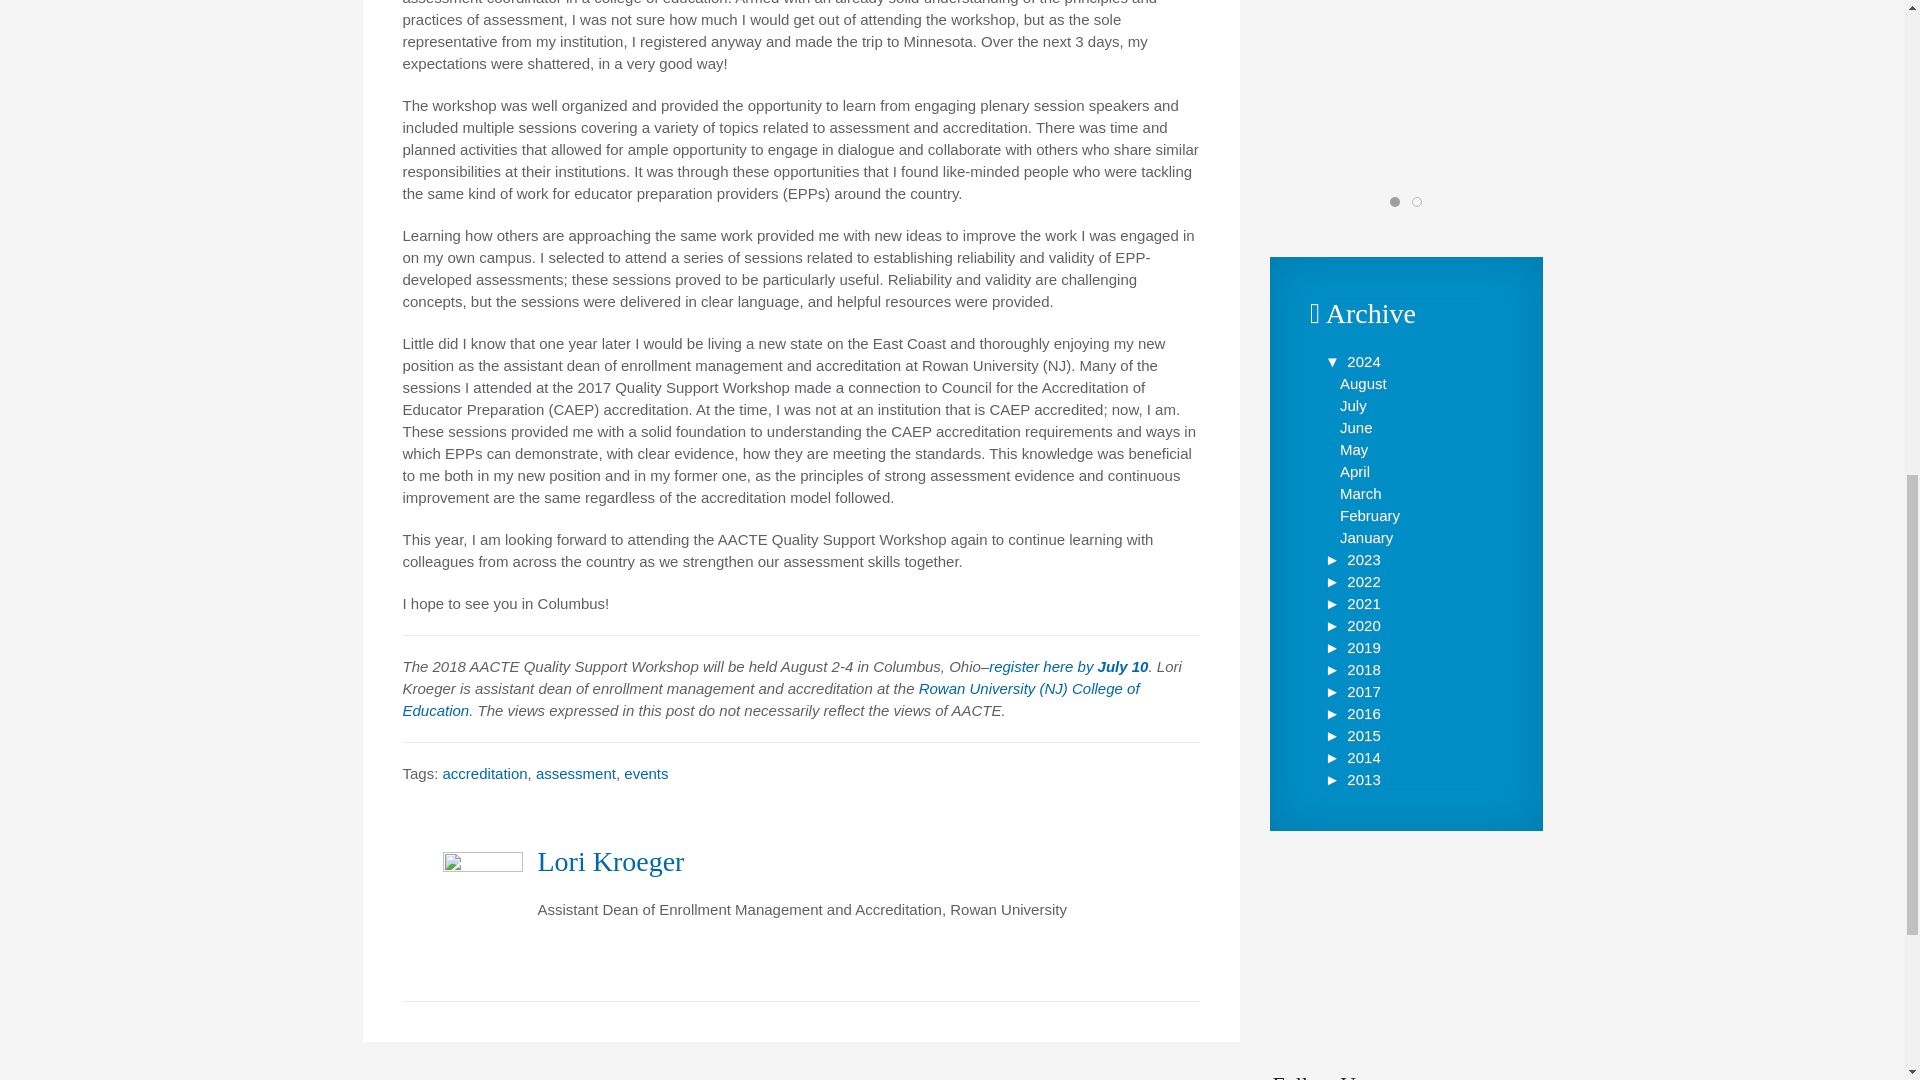  I want to click on March, so click(1361, 493).